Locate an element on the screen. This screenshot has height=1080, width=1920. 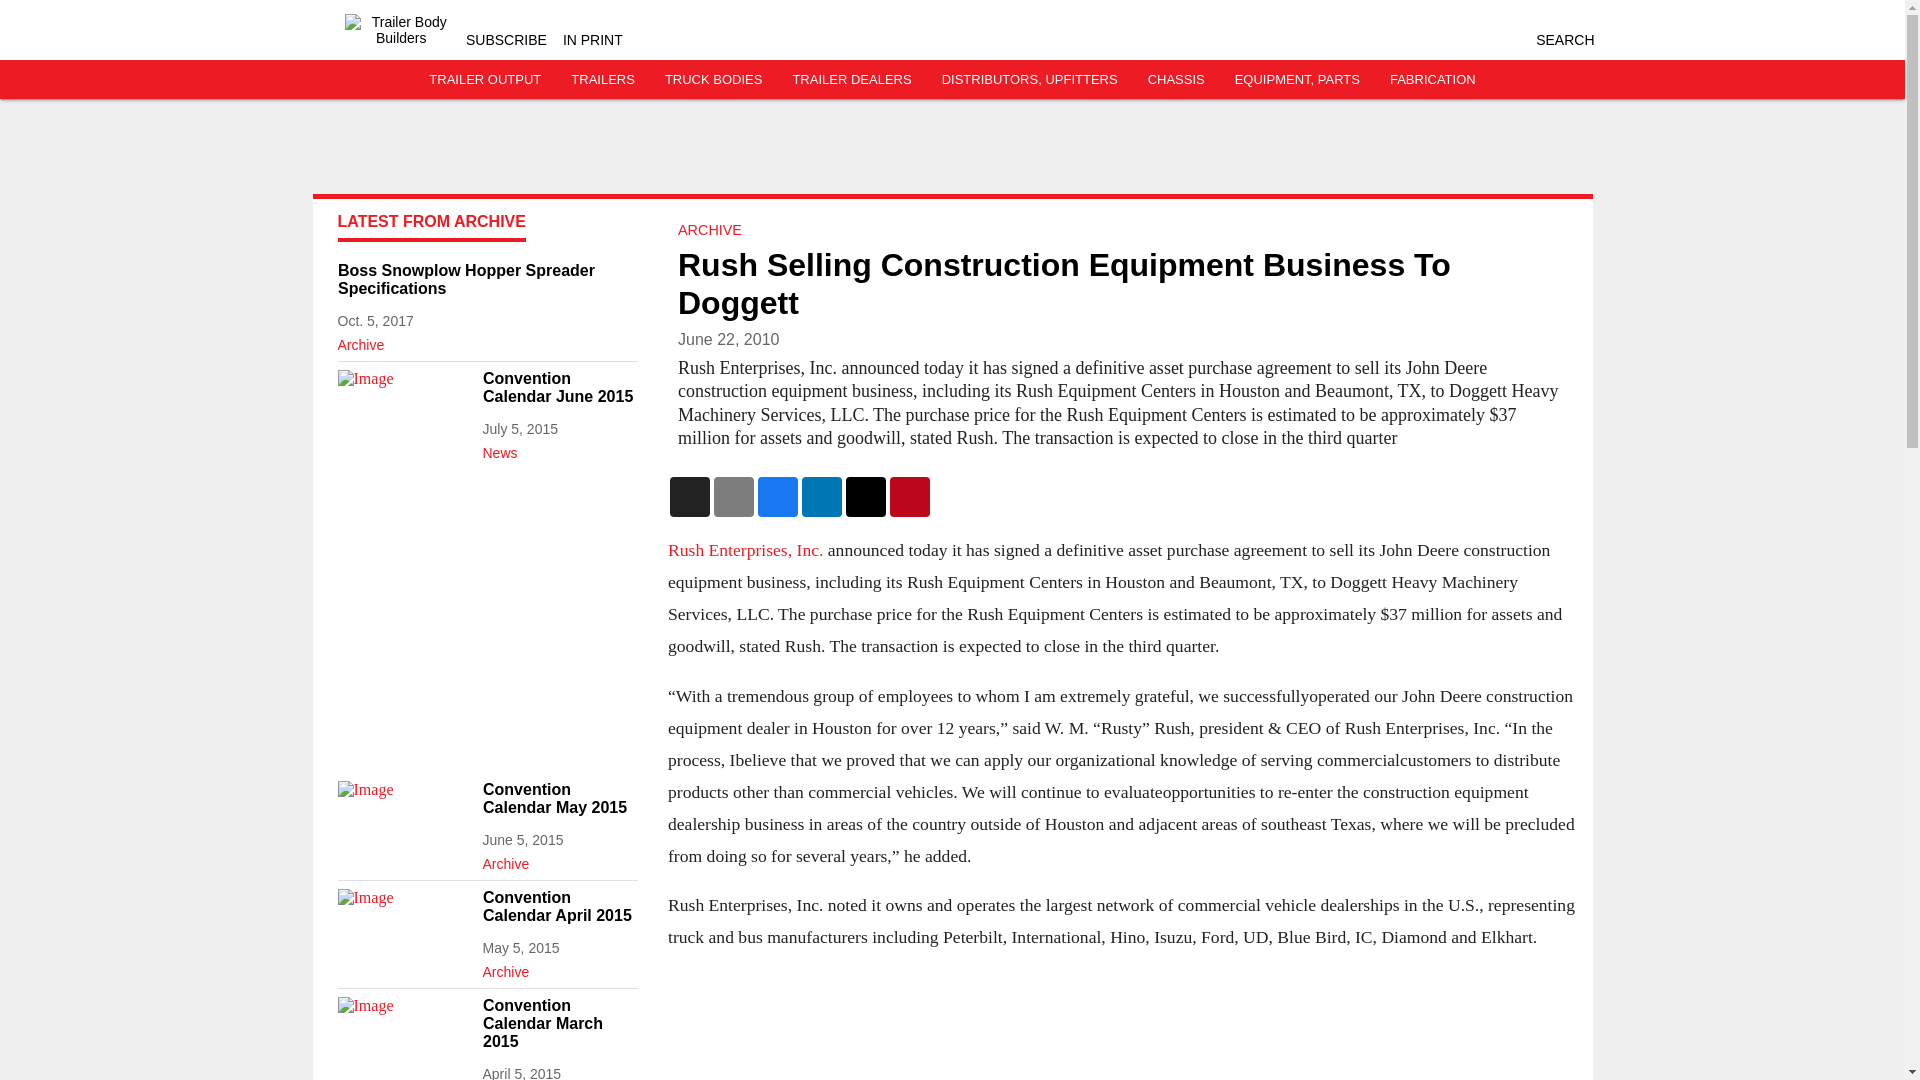
SUBSCRIBE is located at coordinates (506, 40).